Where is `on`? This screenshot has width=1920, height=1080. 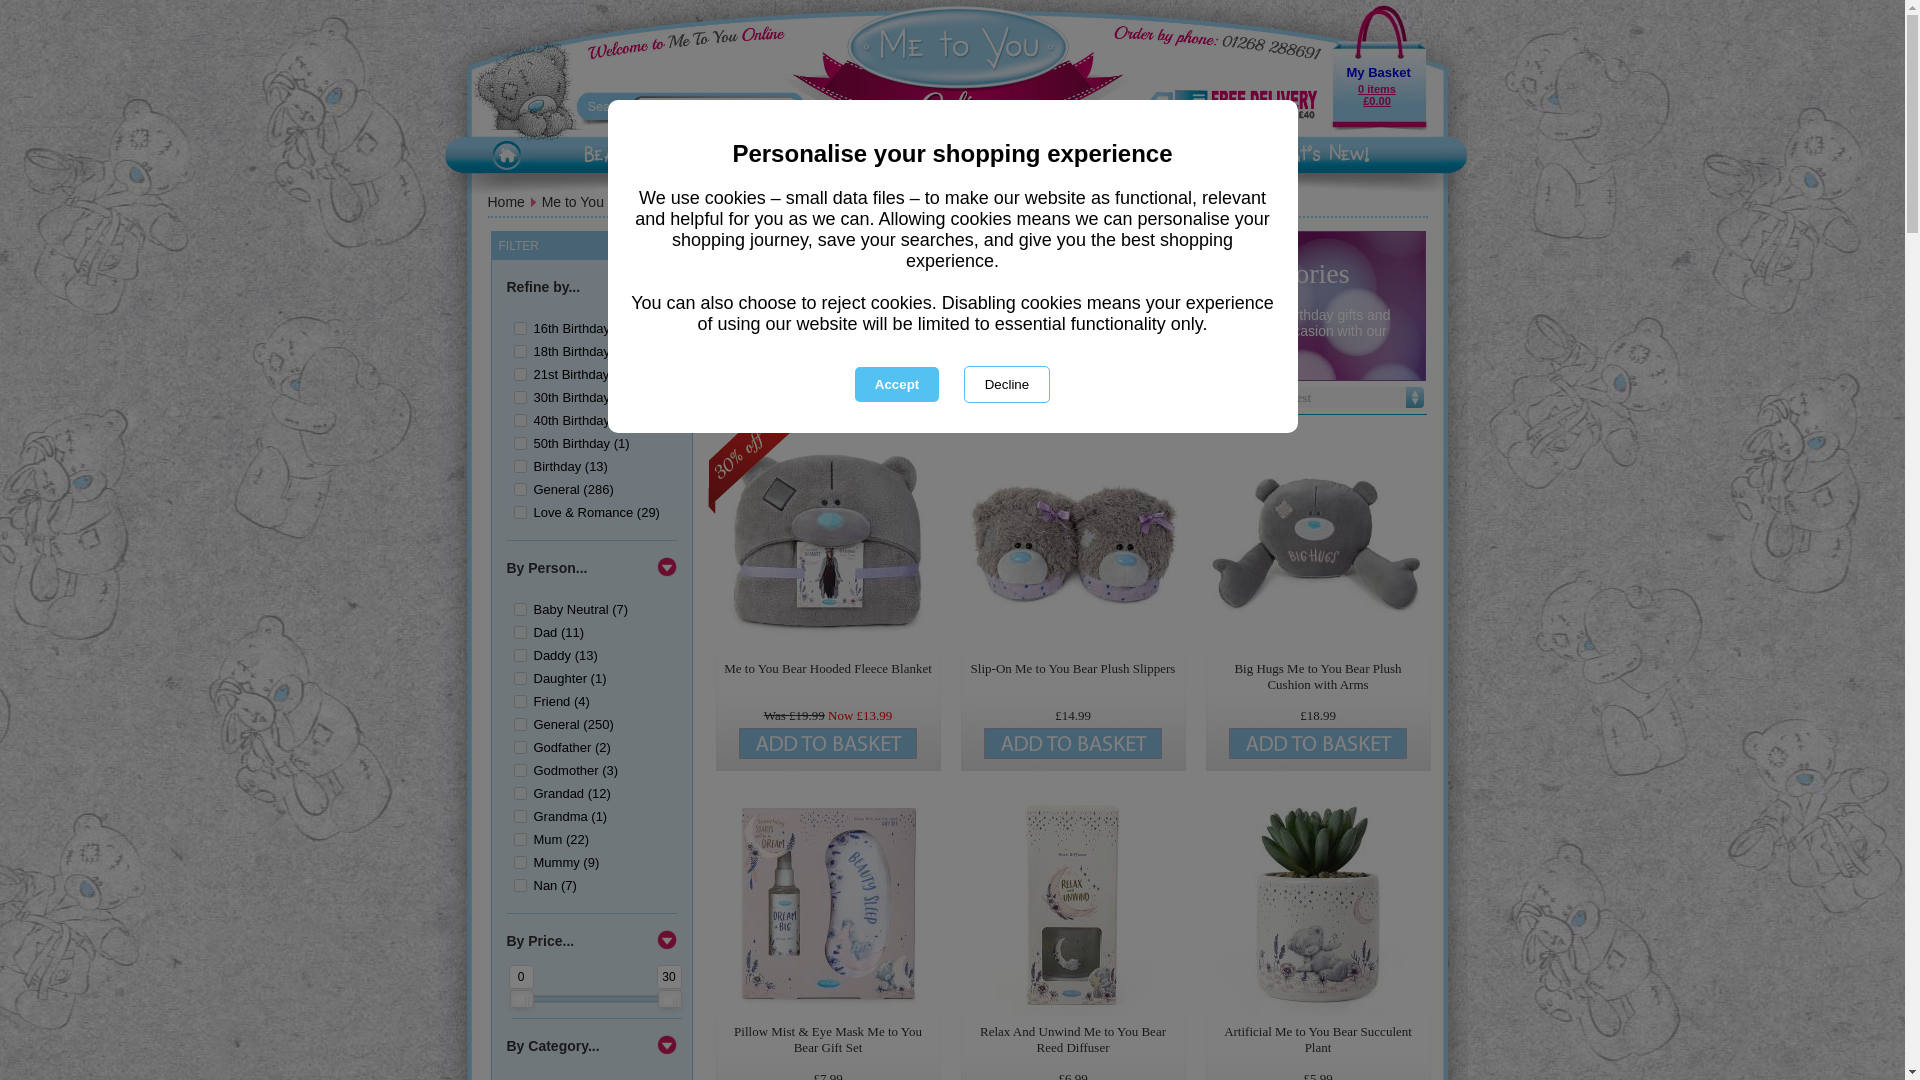 on is located at coordinates (520, 512).